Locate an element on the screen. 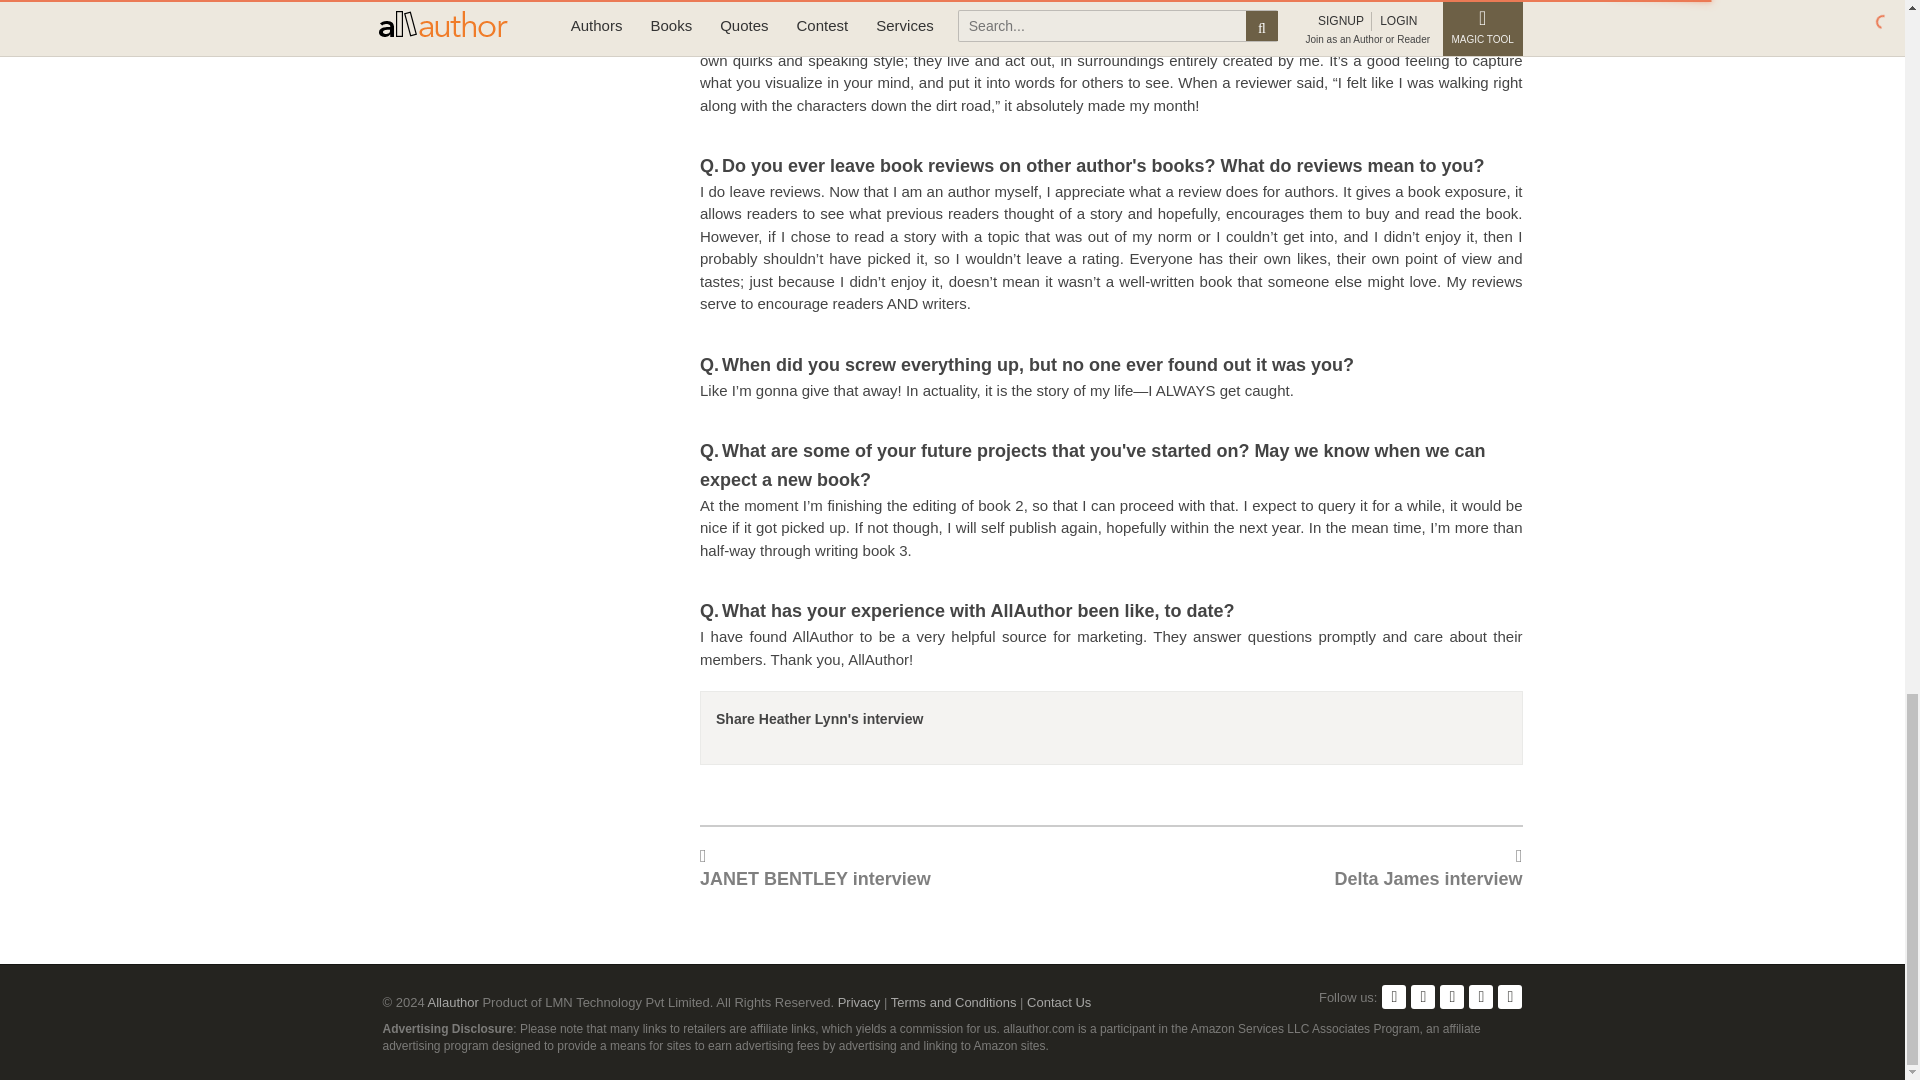 This screenshot has height=1080, width=1920. Twitter is located at coordinates (1422, 996).